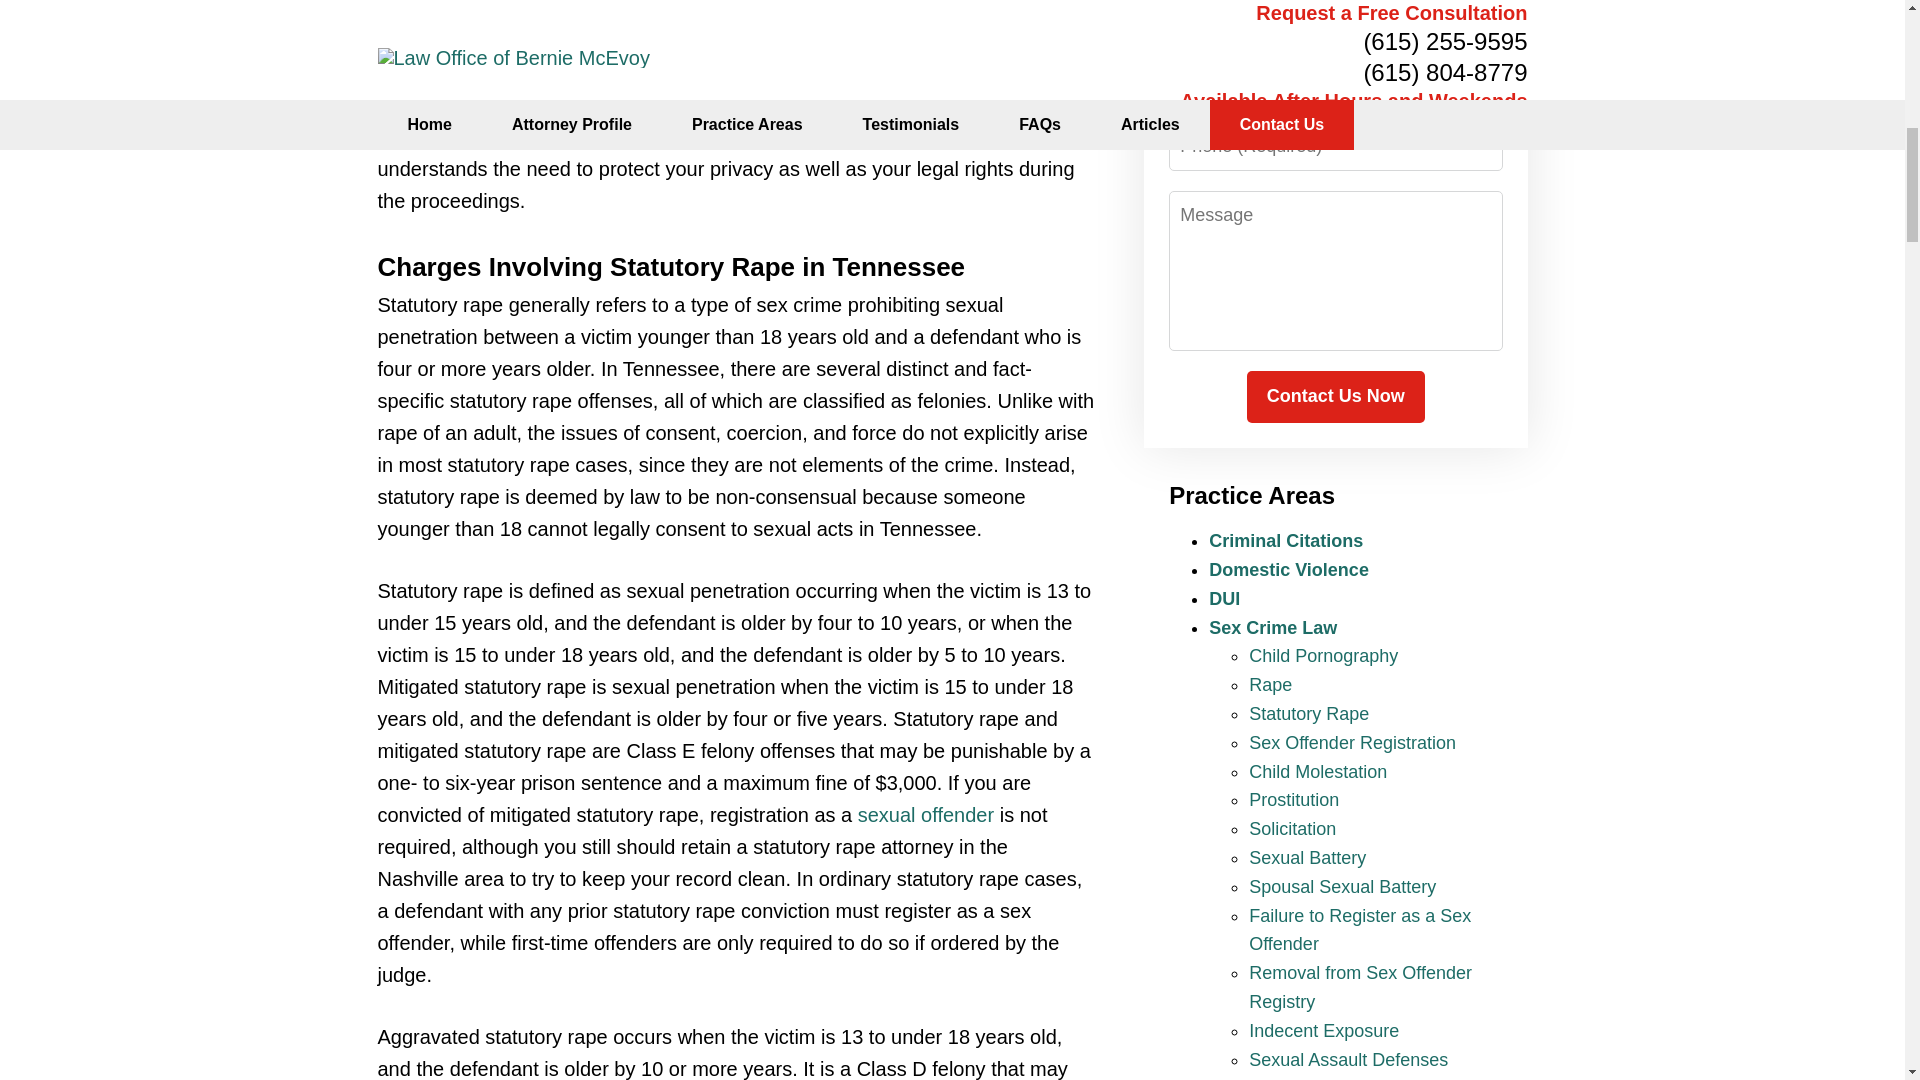 This screenshot has width=1920, height=1080. I want to click on Contact Us Now, so click(1335, 397).